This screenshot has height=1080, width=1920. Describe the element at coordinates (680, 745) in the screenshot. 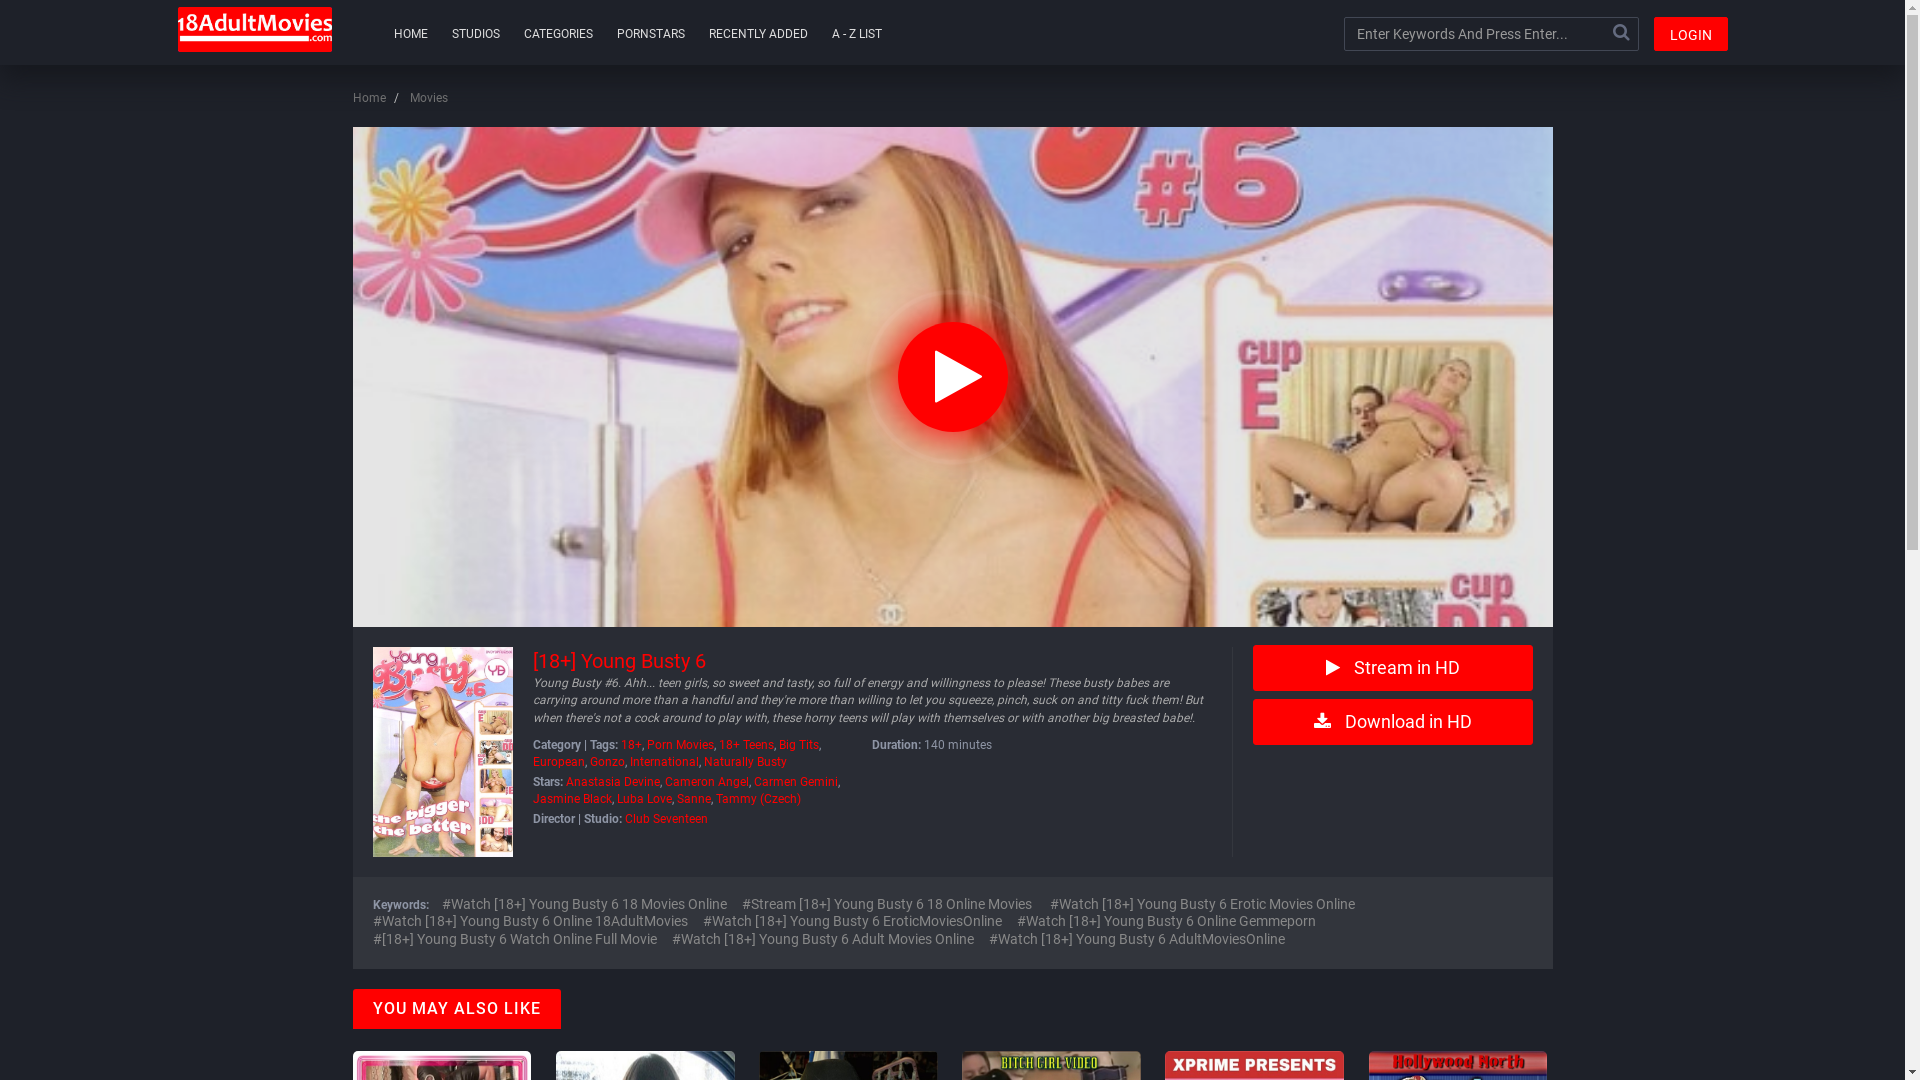

I see `Porn Movies` at that location.